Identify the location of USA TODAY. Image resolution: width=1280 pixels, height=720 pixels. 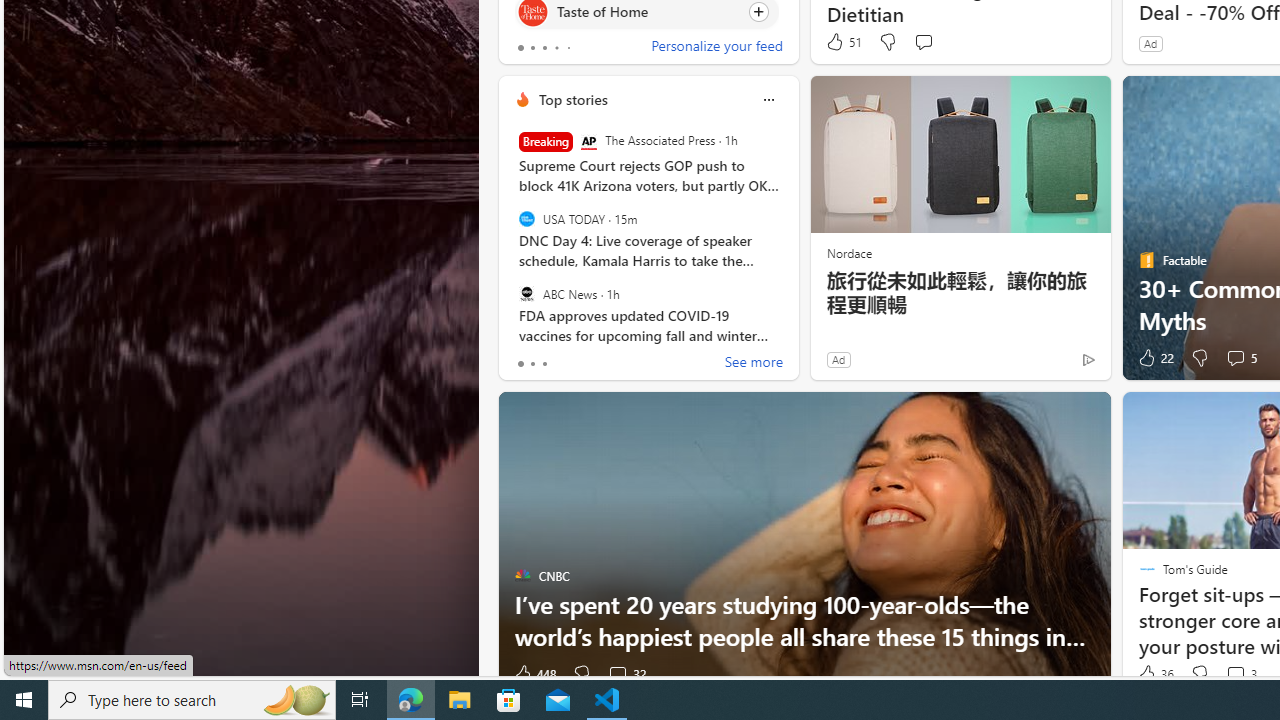
(526, 219).